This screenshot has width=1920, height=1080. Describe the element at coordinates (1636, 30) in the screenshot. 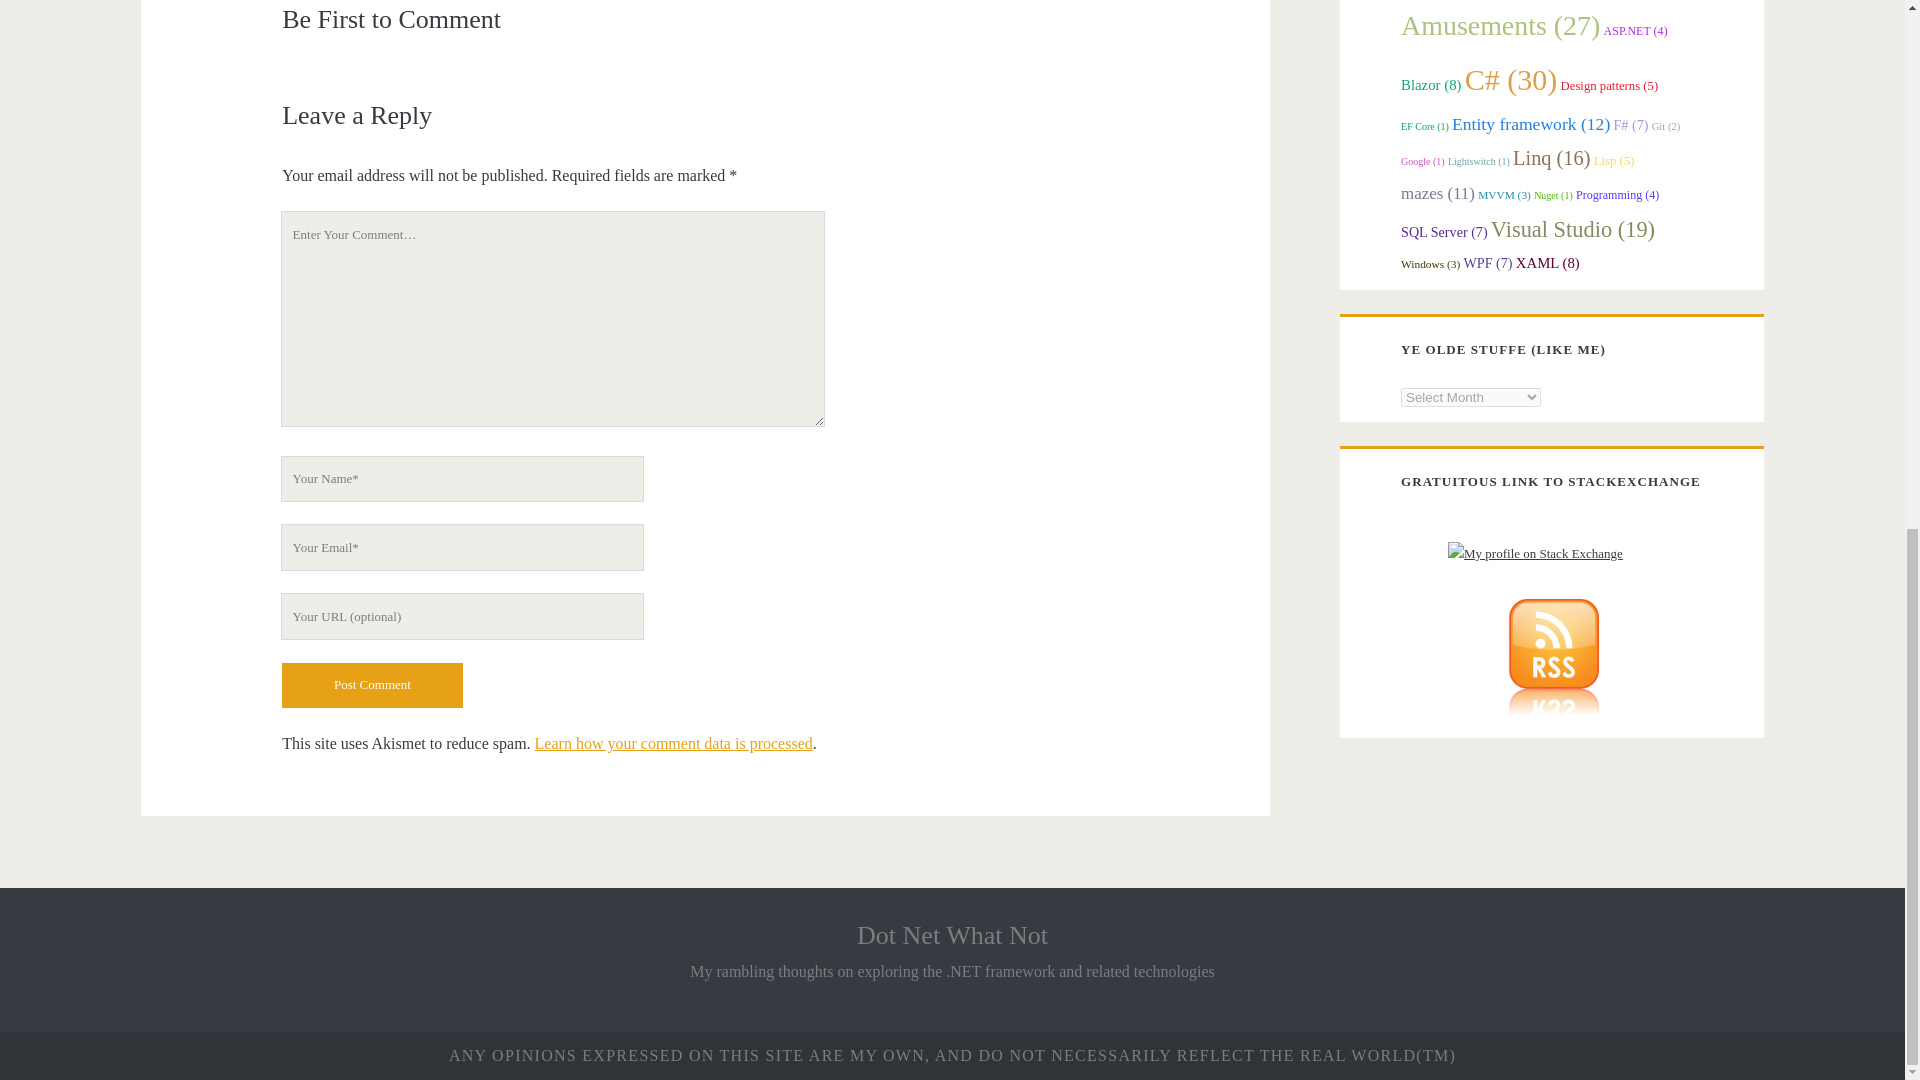

I see `4 topics` at that location.